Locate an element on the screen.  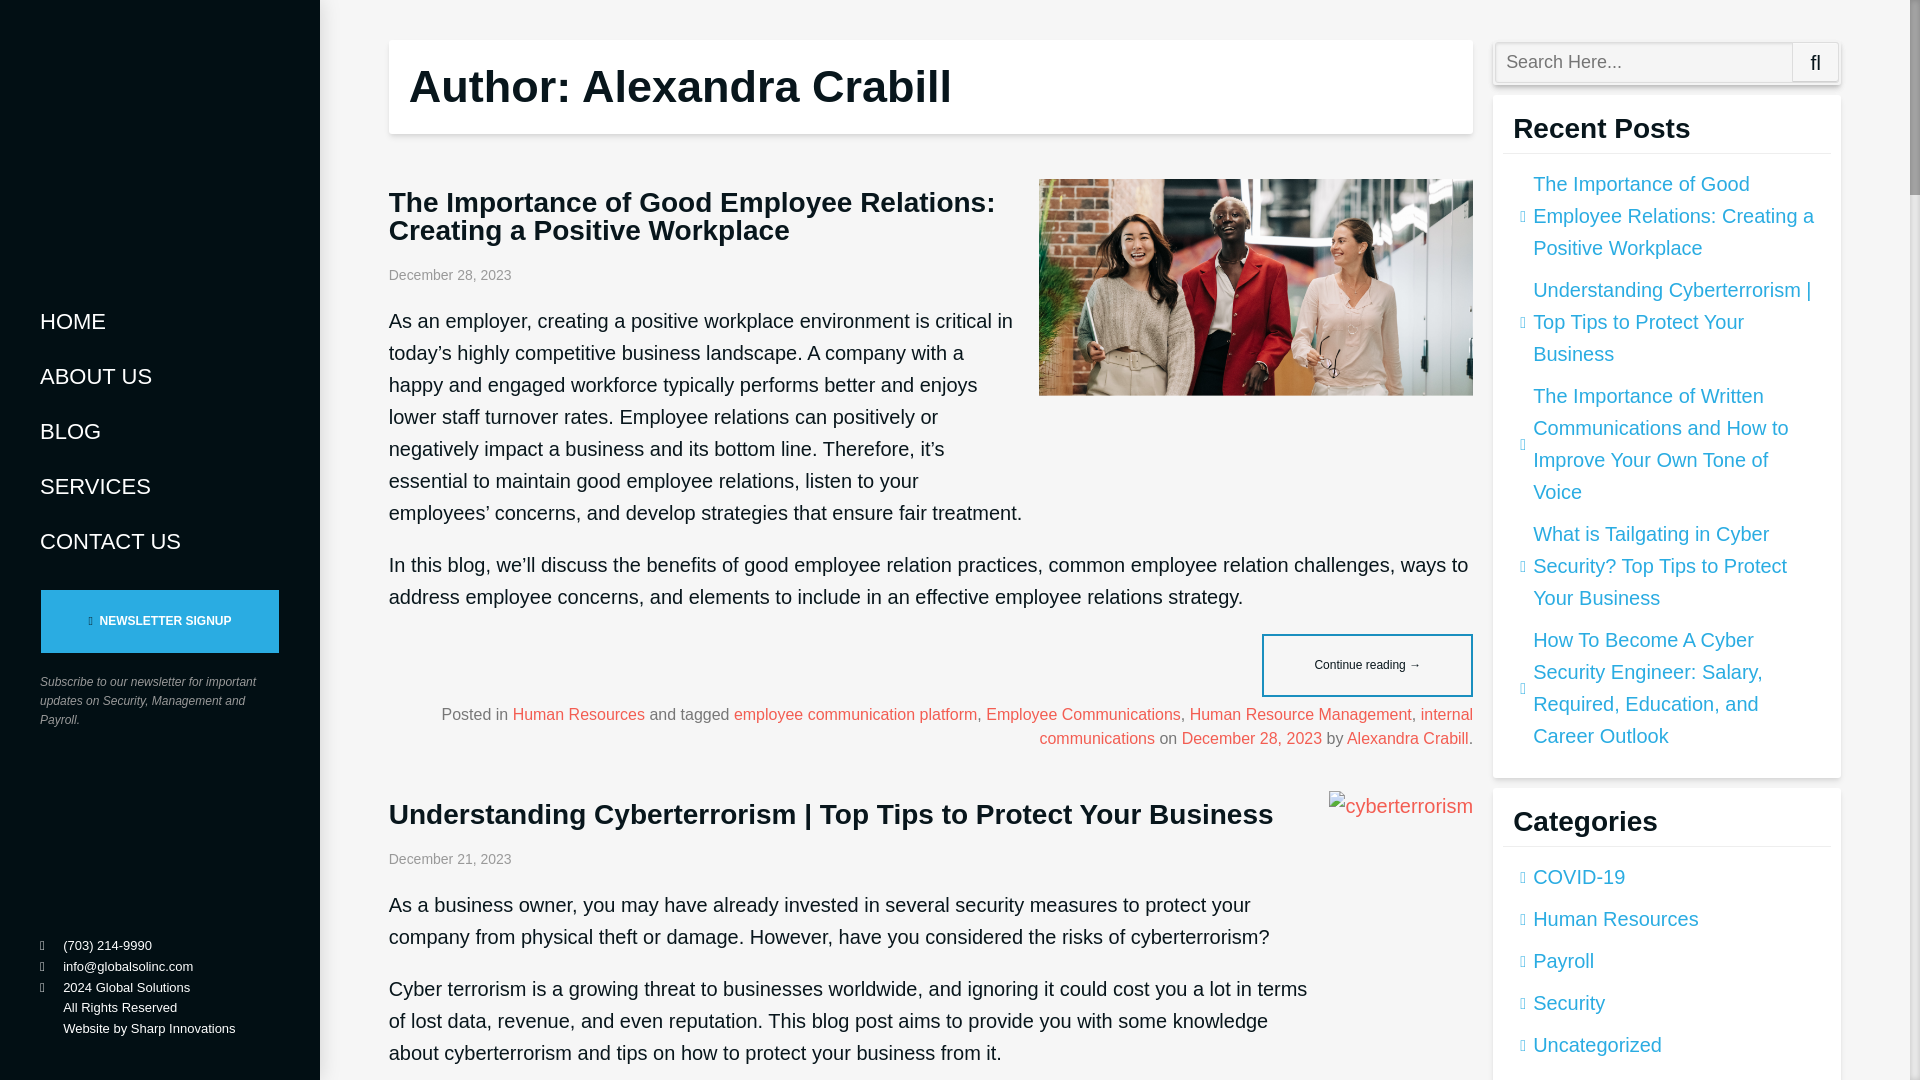
Alexandra Crabill is located at coordinates (1408, 738).